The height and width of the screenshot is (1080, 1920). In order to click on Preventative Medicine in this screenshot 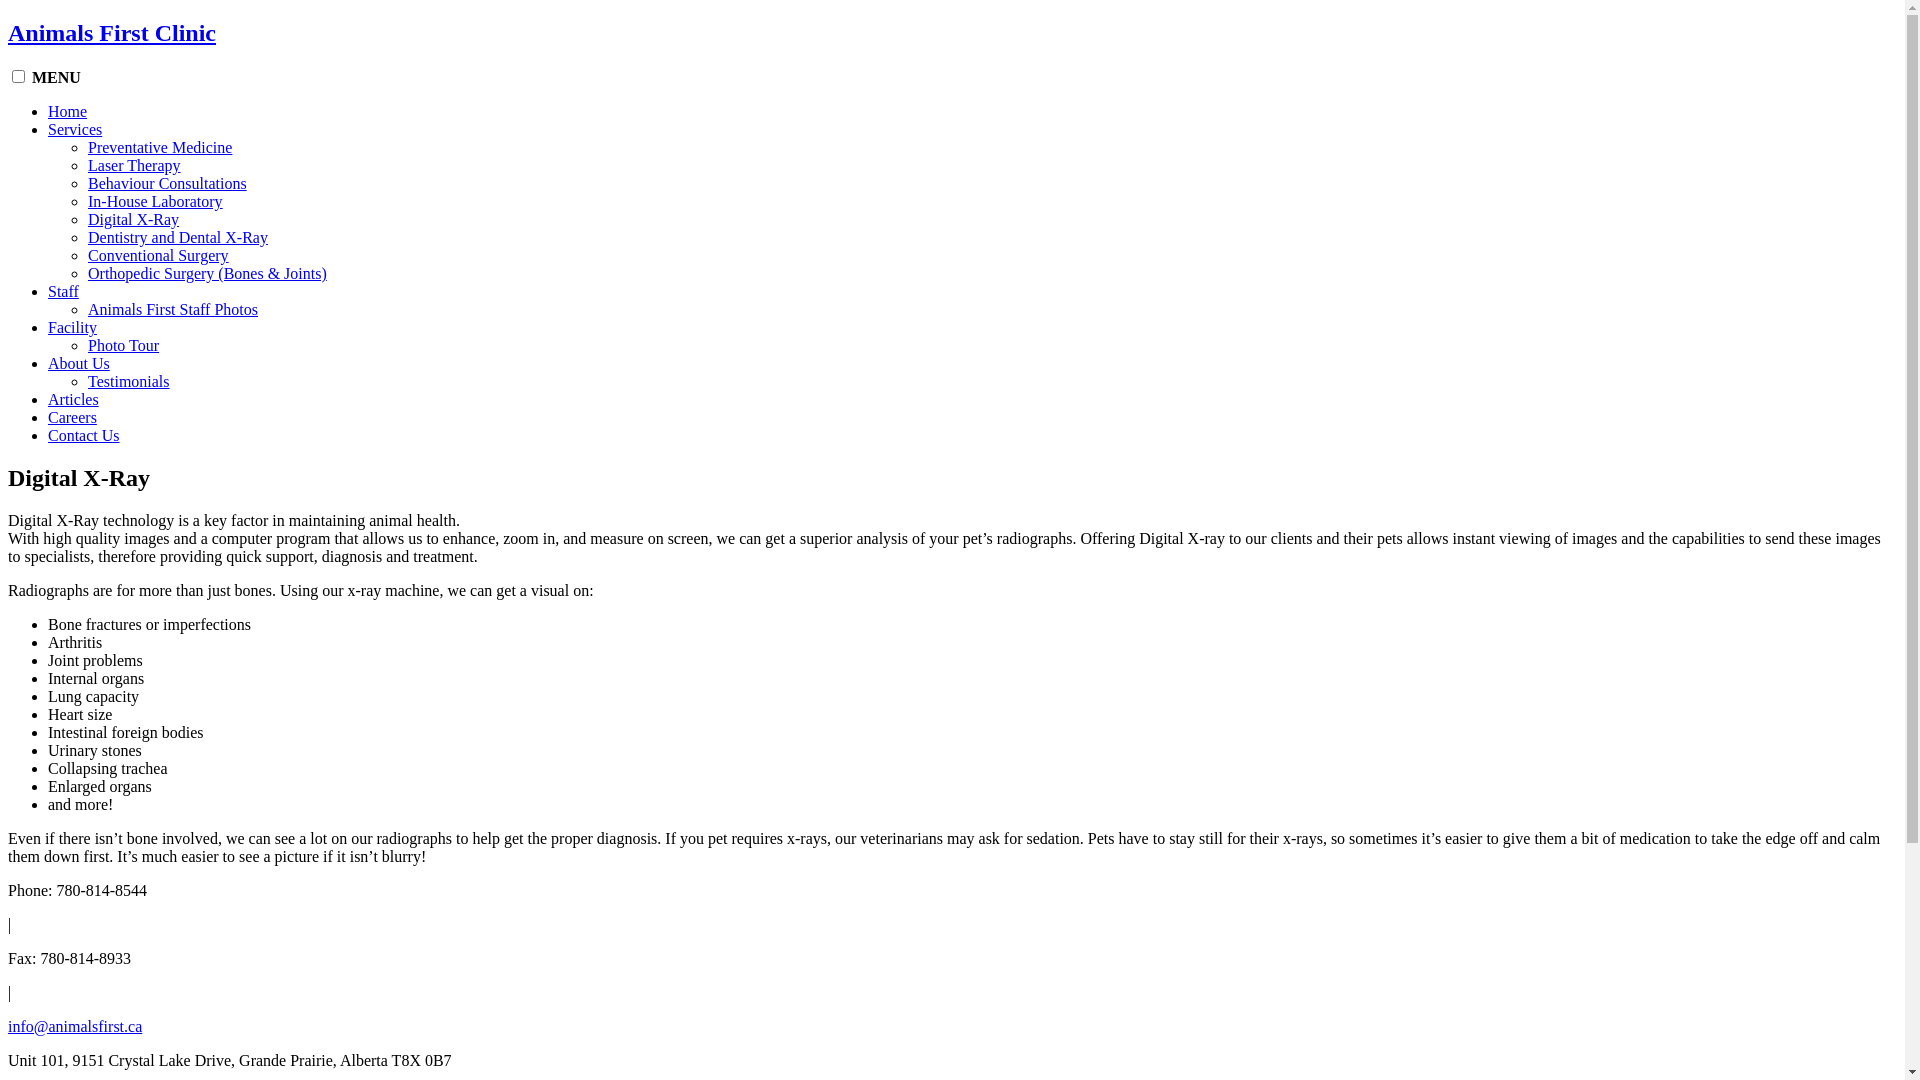, I will do `click(160, 147)`.